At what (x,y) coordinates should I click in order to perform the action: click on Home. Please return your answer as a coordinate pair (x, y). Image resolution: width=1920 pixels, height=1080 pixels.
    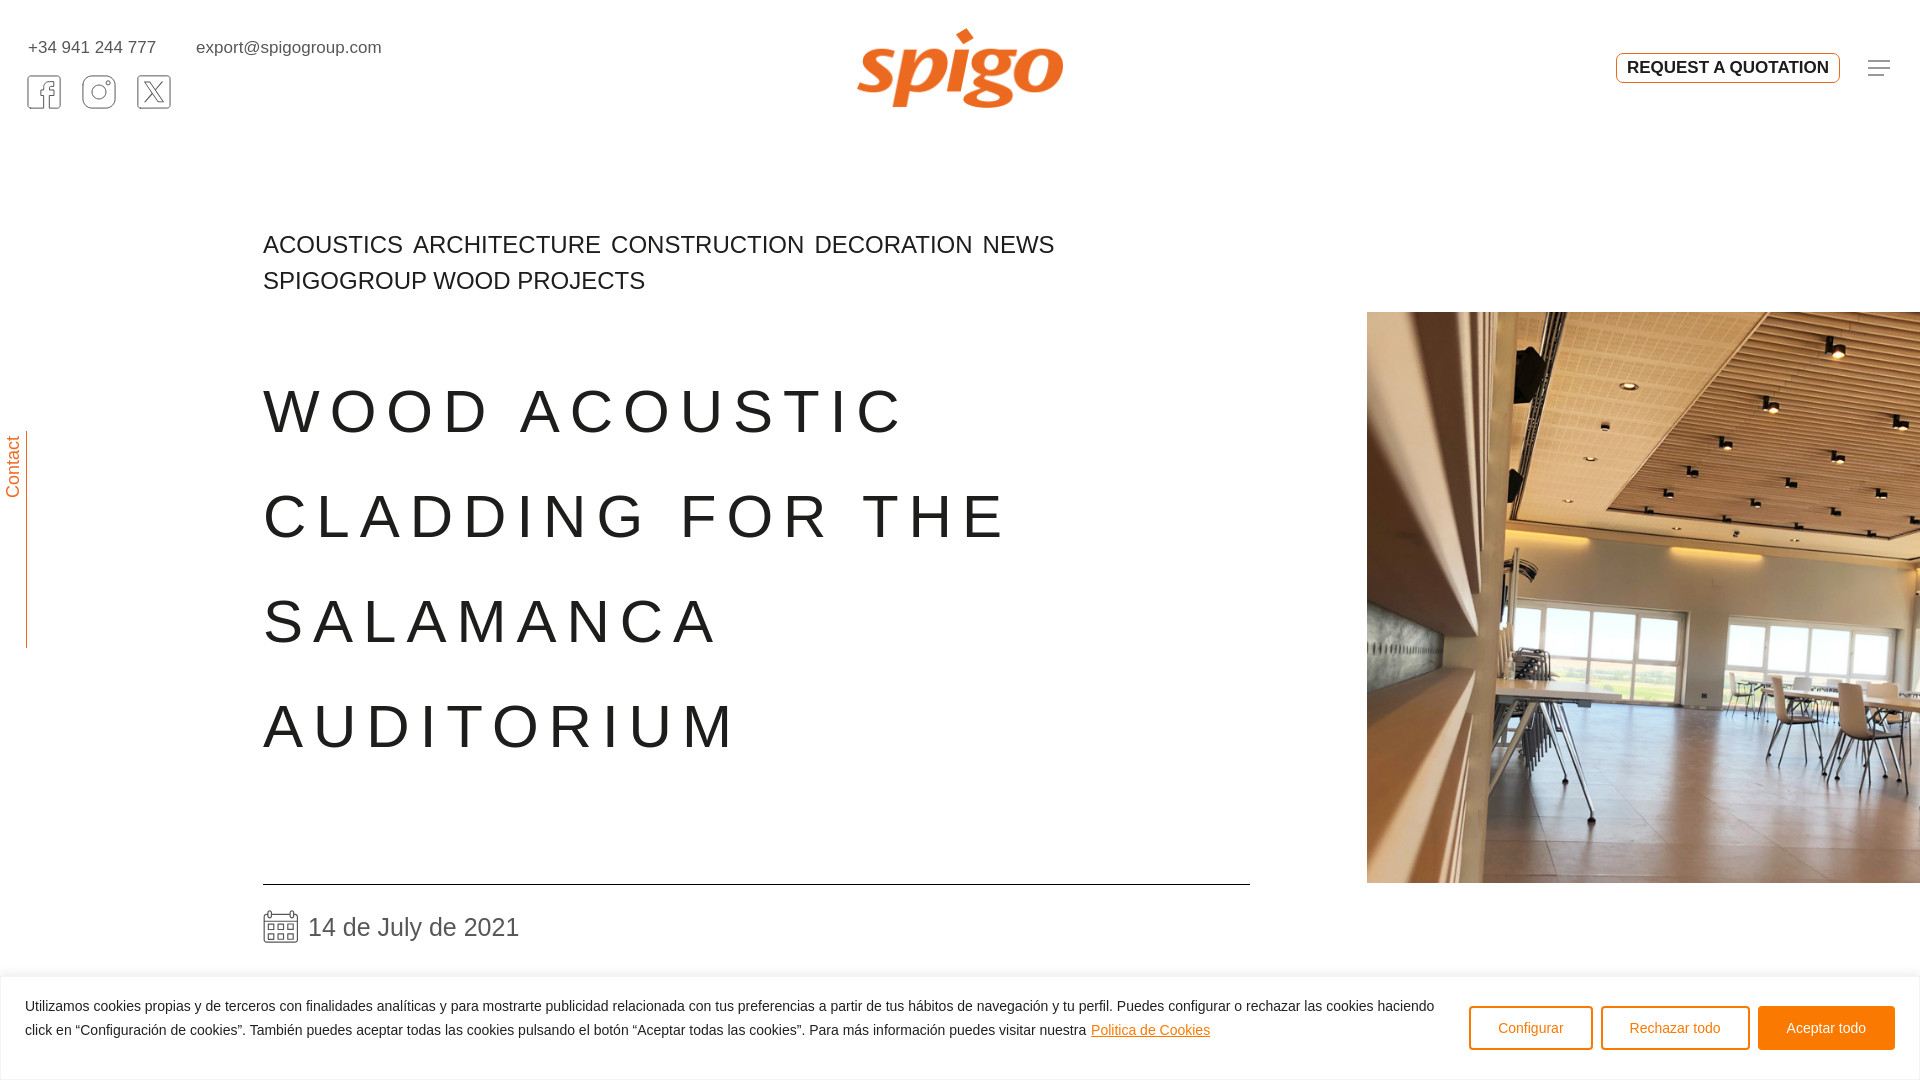
    Looking at the image, I should click on (356, 1055).